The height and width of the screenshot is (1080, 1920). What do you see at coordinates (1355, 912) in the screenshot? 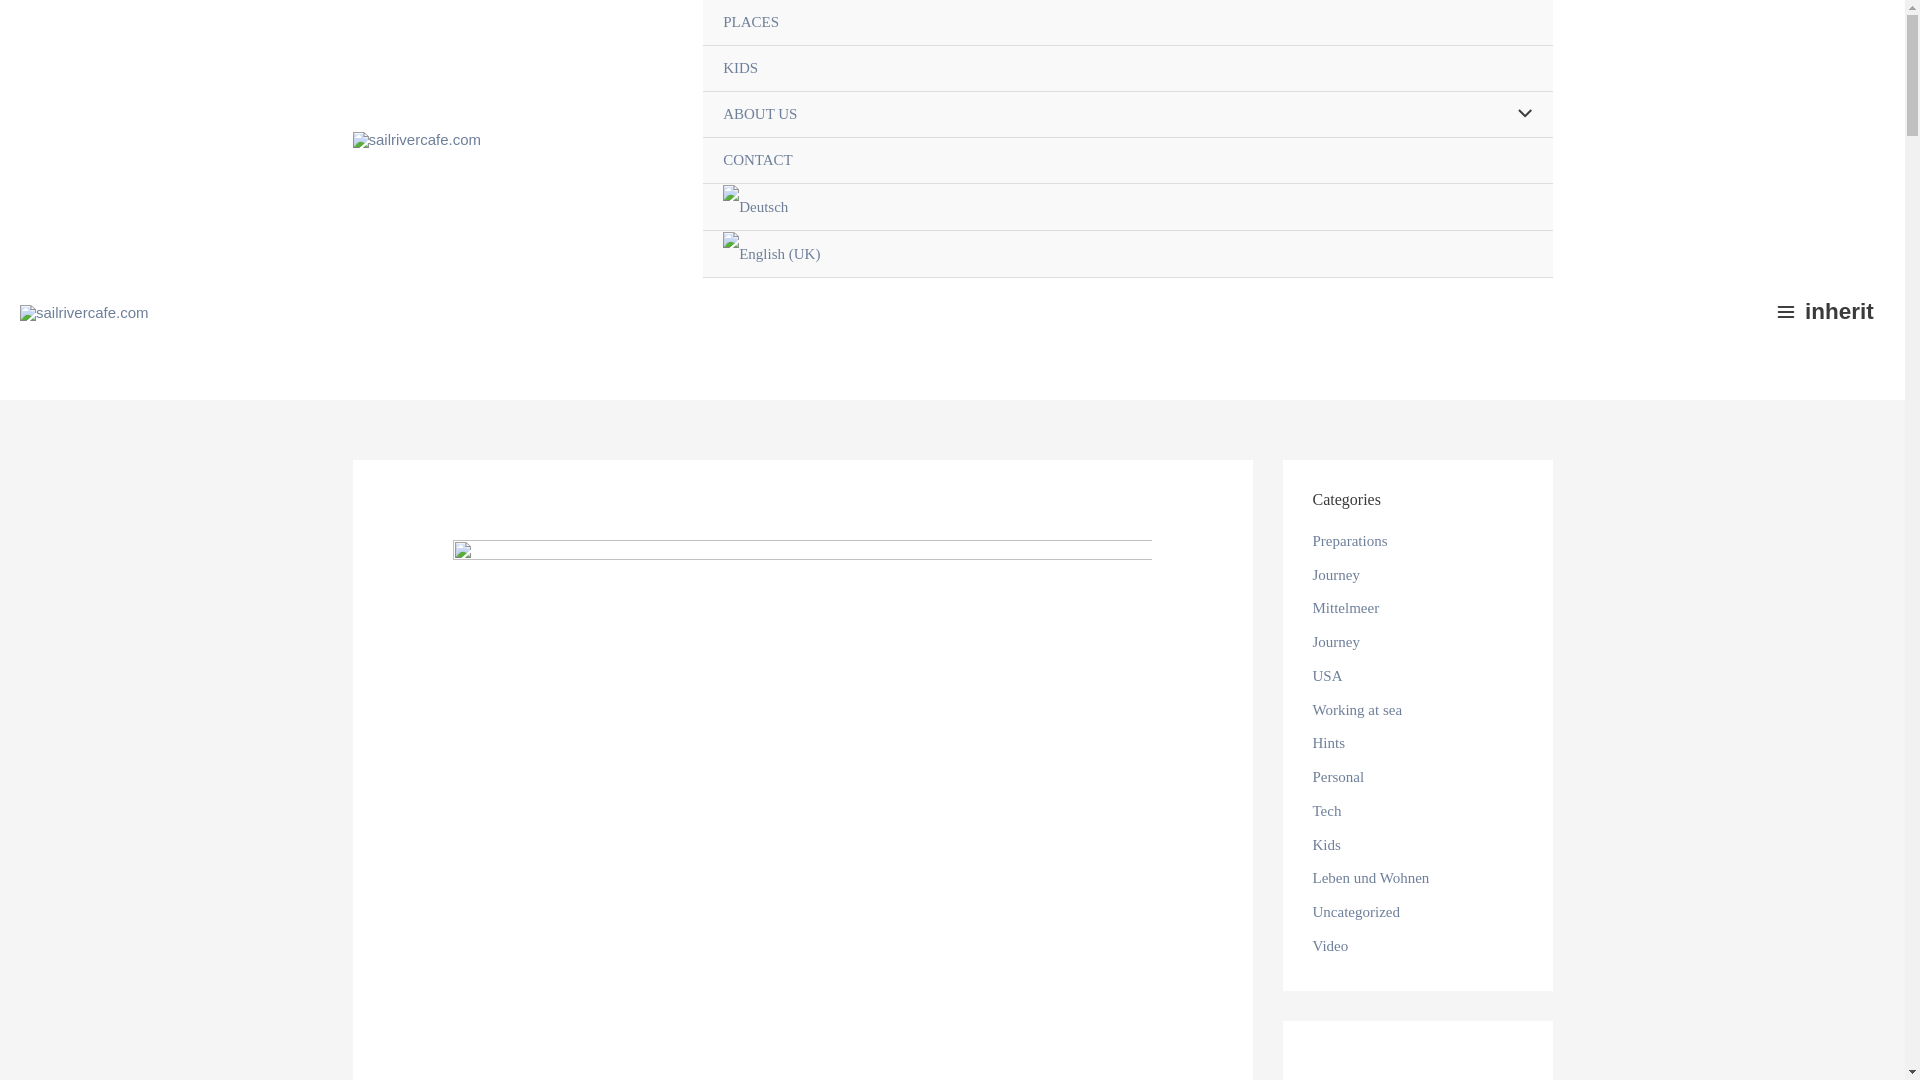
I see `Uncategorized` at bounding box center [1355, 912].